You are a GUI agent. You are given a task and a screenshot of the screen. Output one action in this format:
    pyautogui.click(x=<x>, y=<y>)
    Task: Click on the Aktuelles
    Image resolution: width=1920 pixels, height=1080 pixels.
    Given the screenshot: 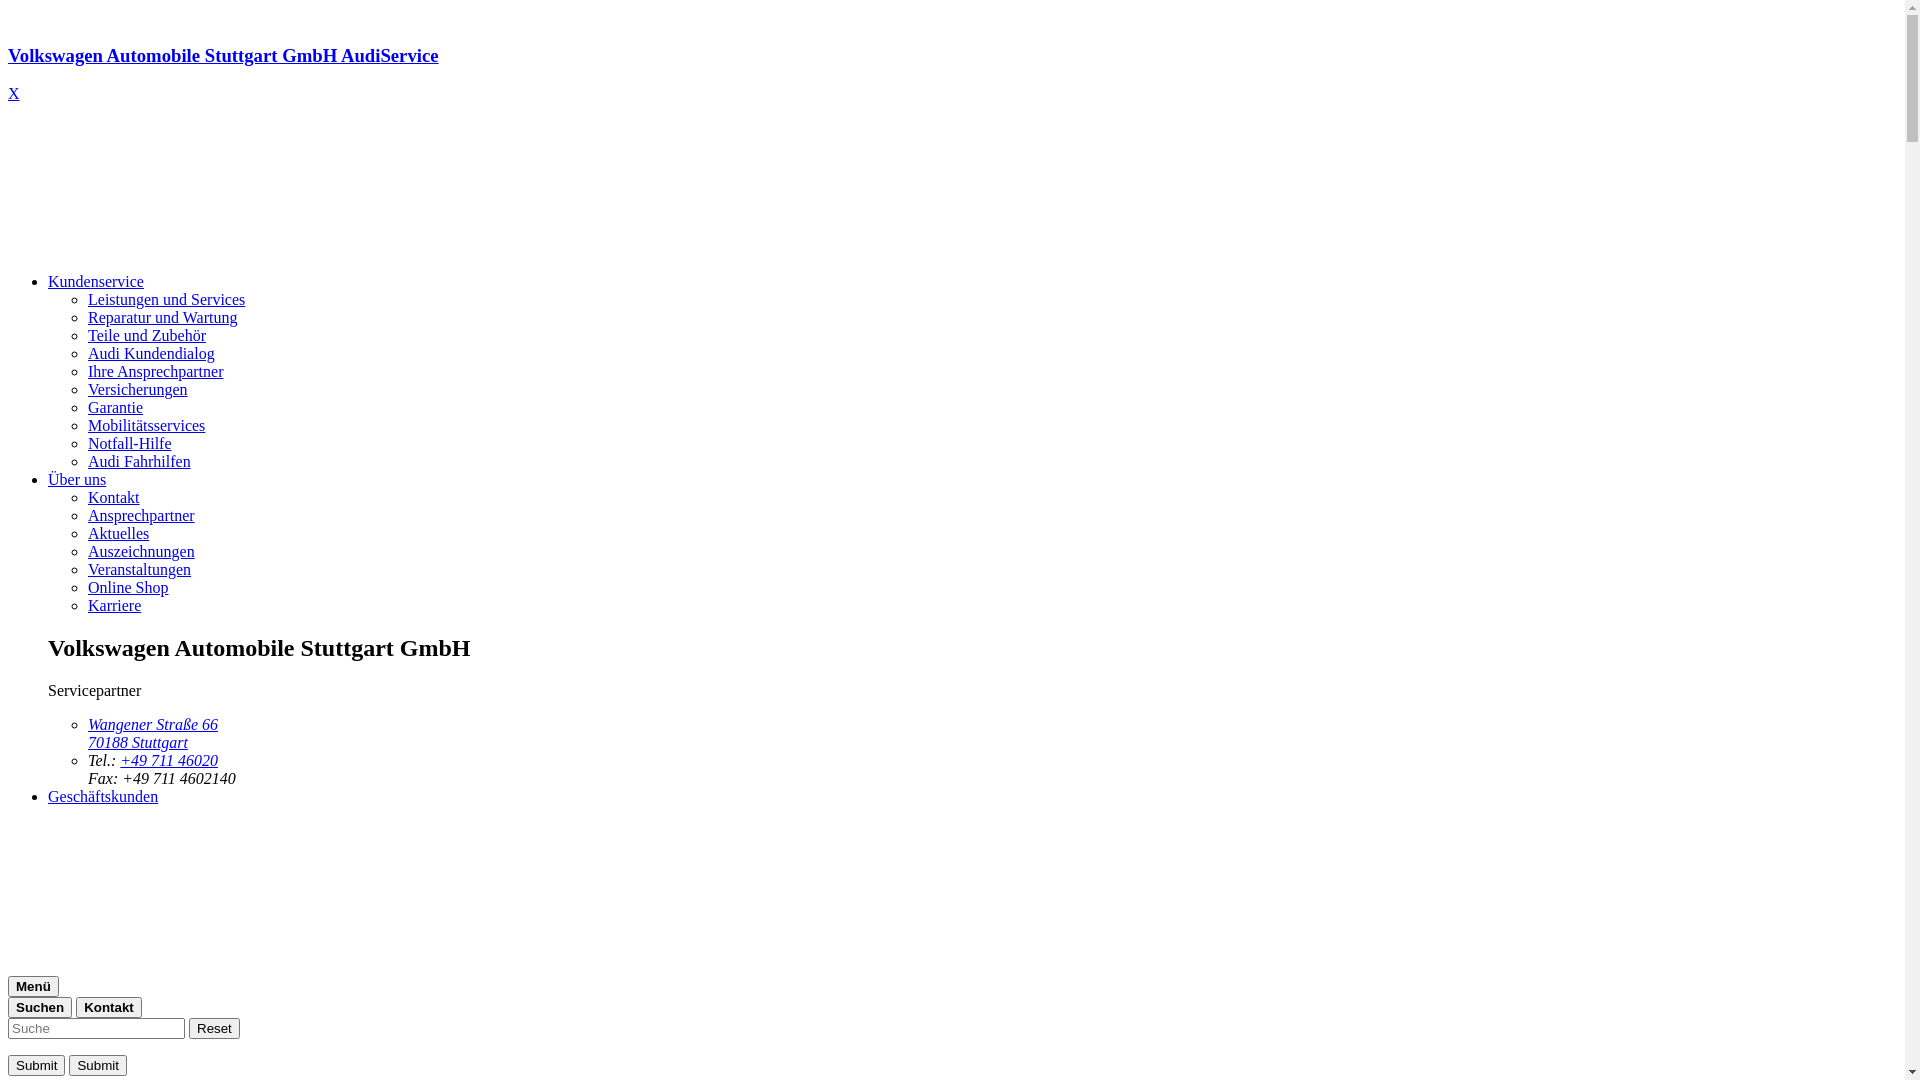 What is the action you would take?
    pyautogui.click(x=118, y=534)
    